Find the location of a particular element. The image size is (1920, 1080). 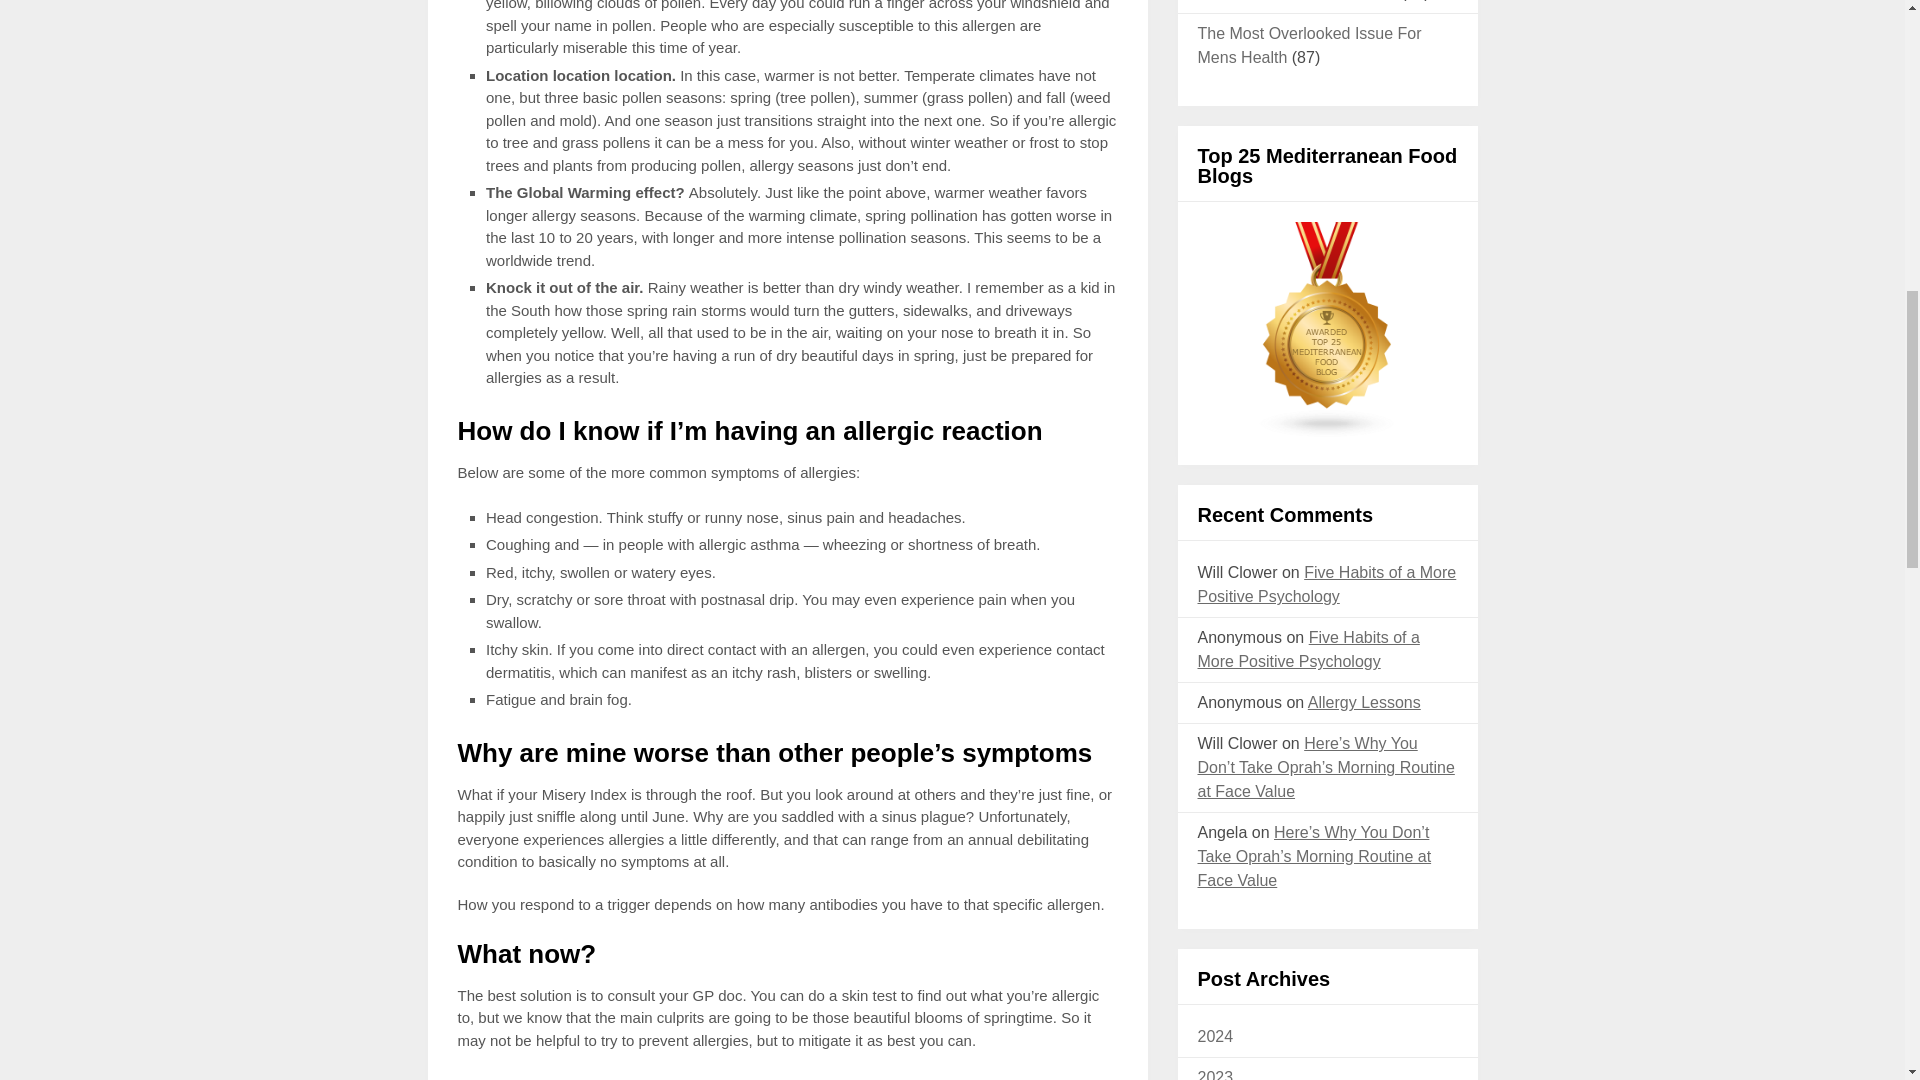

Five Habits of a More Positive Psychology is located at coordinates (1309, 648).